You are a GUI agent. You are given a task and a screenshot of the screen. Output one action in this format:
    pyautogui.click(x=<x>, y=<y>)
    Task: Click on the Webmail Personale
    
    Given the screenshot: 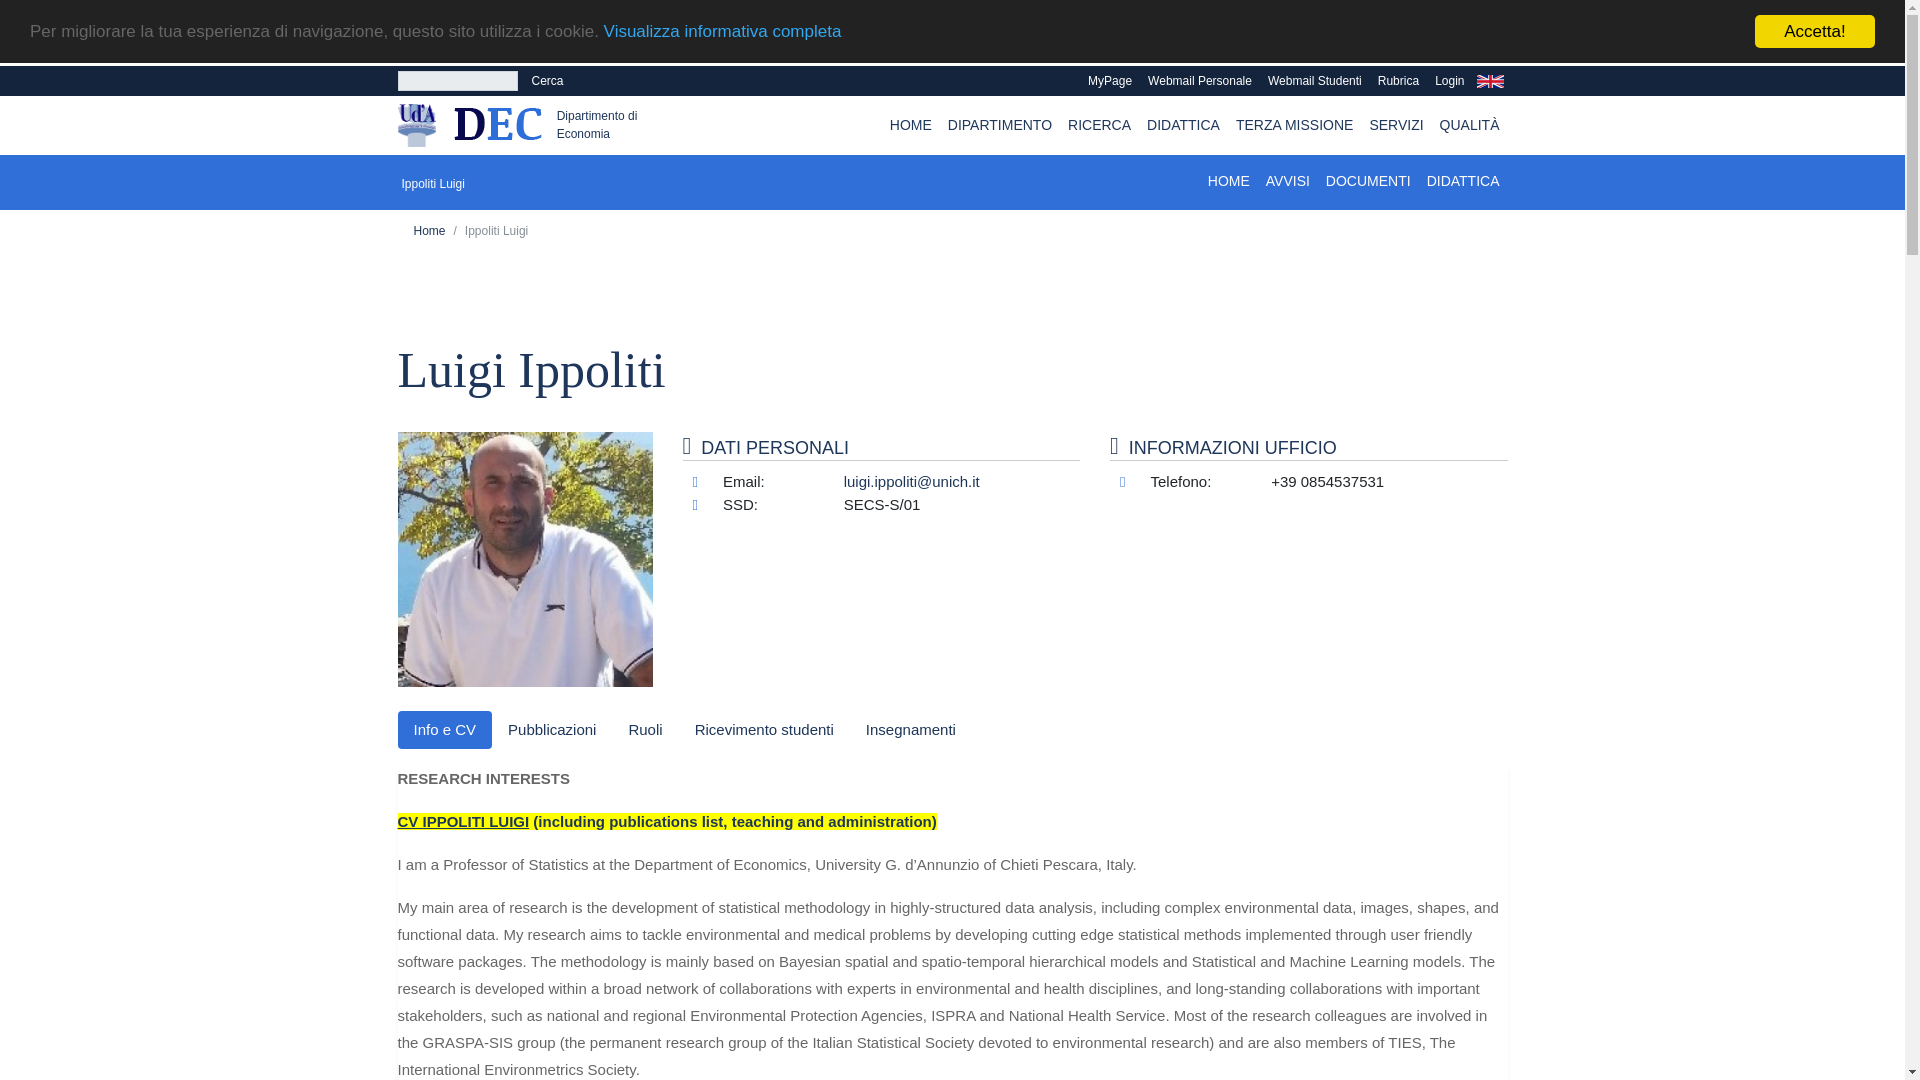 What is the action you would take?
    pyautogui.click(x=1200, y=49)
    